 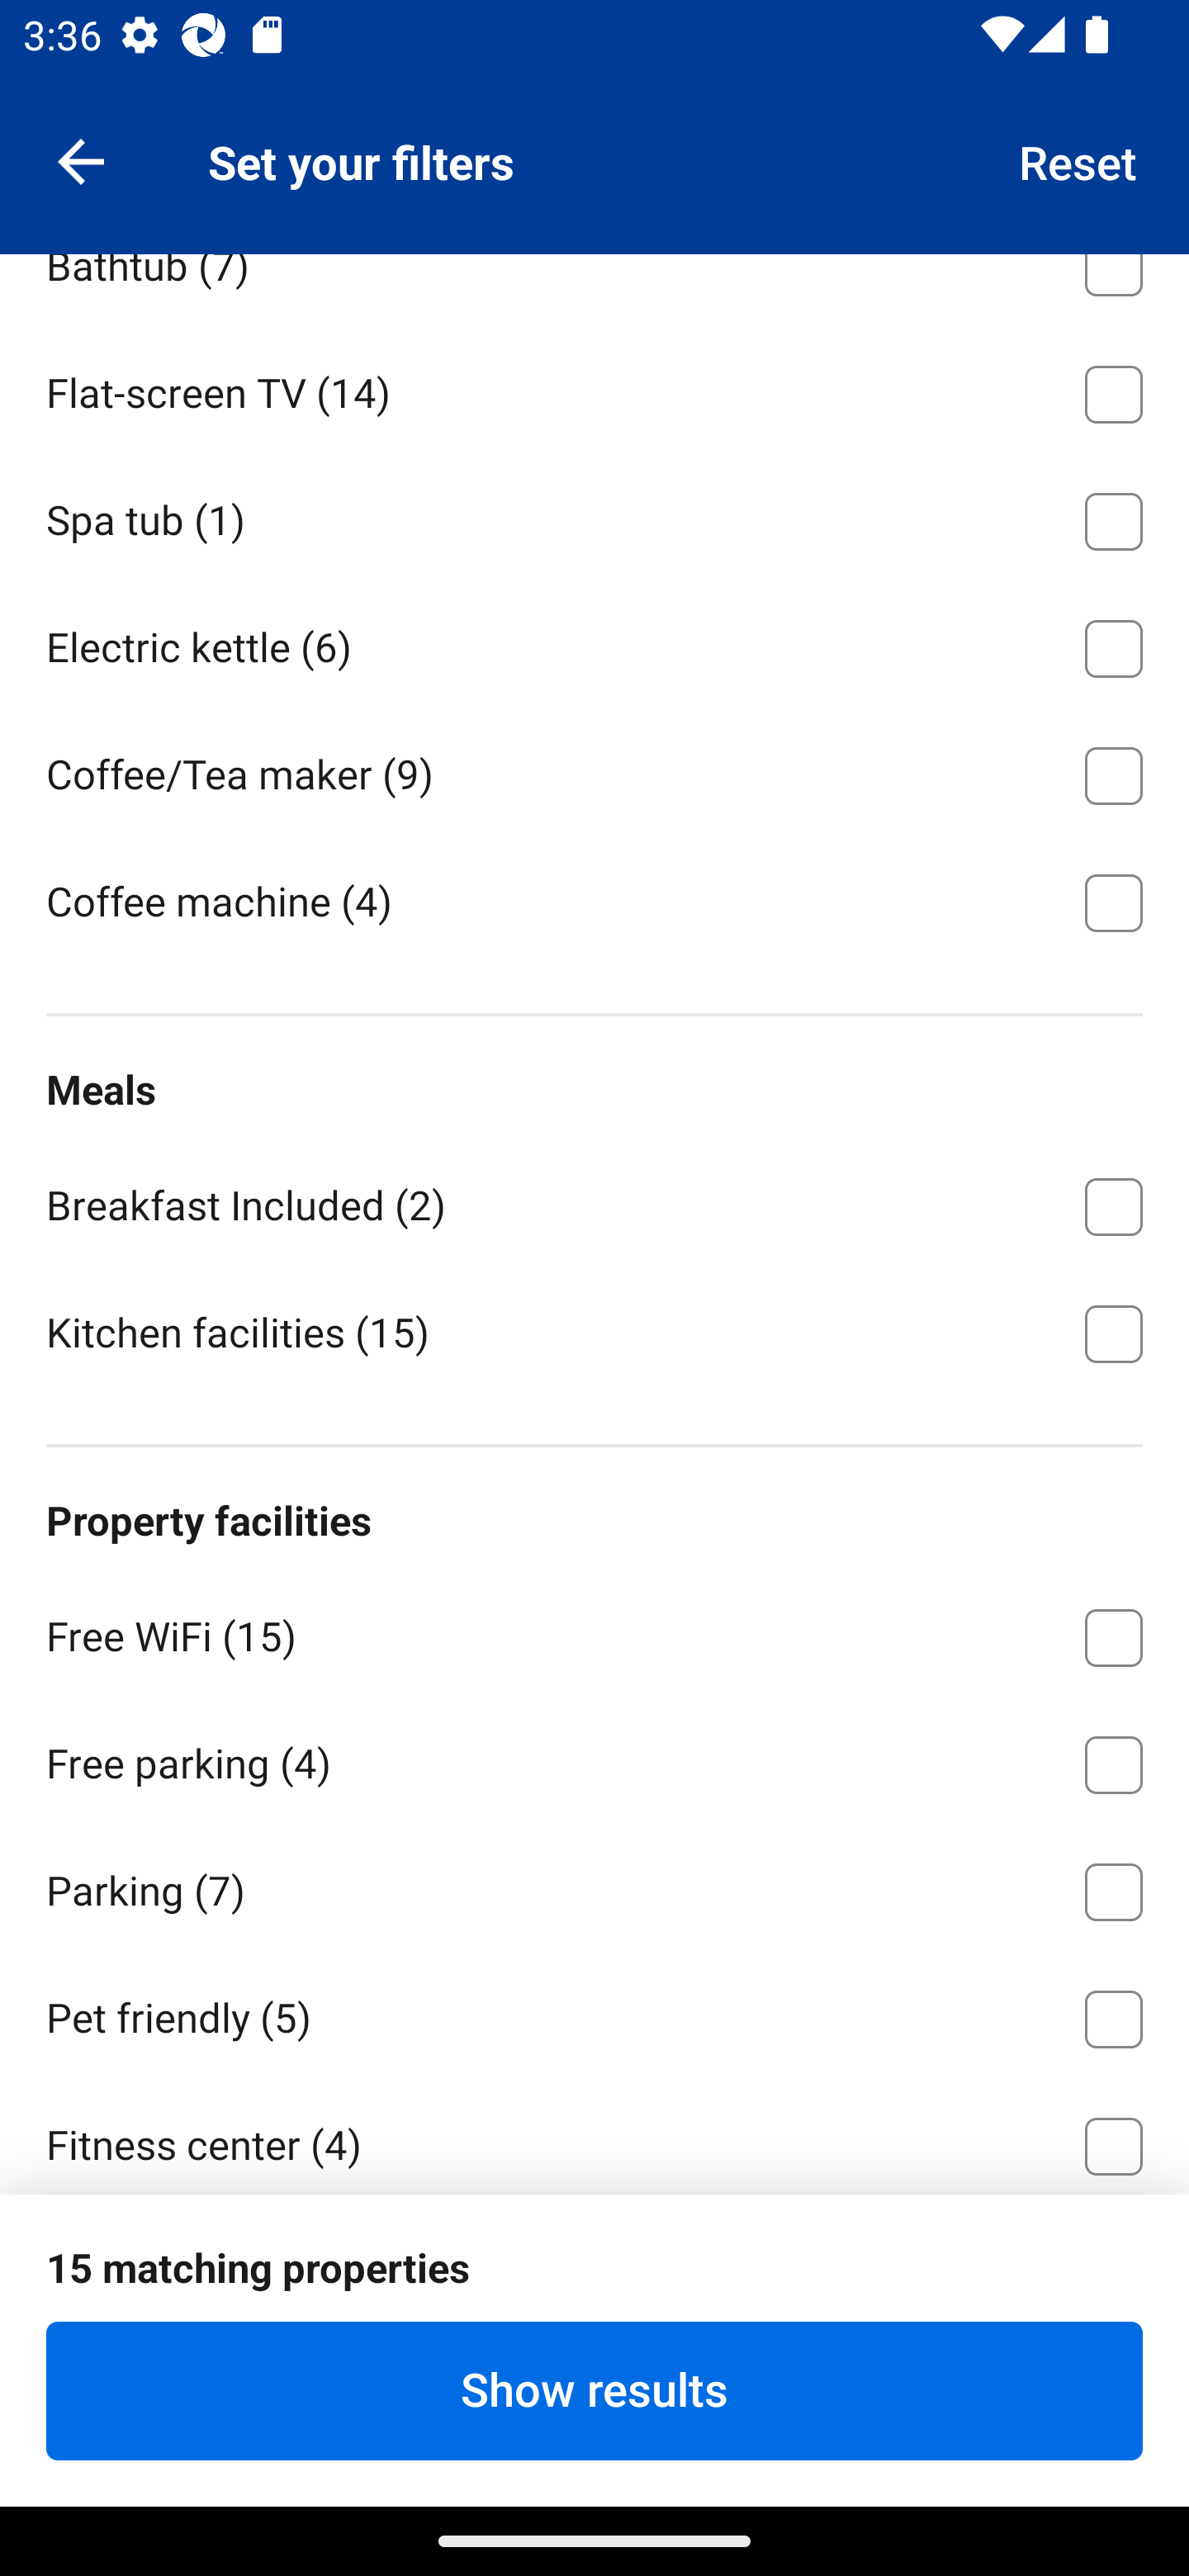 I want to click on Pet friendly ⁦(5), so click(x=594, y=2013).